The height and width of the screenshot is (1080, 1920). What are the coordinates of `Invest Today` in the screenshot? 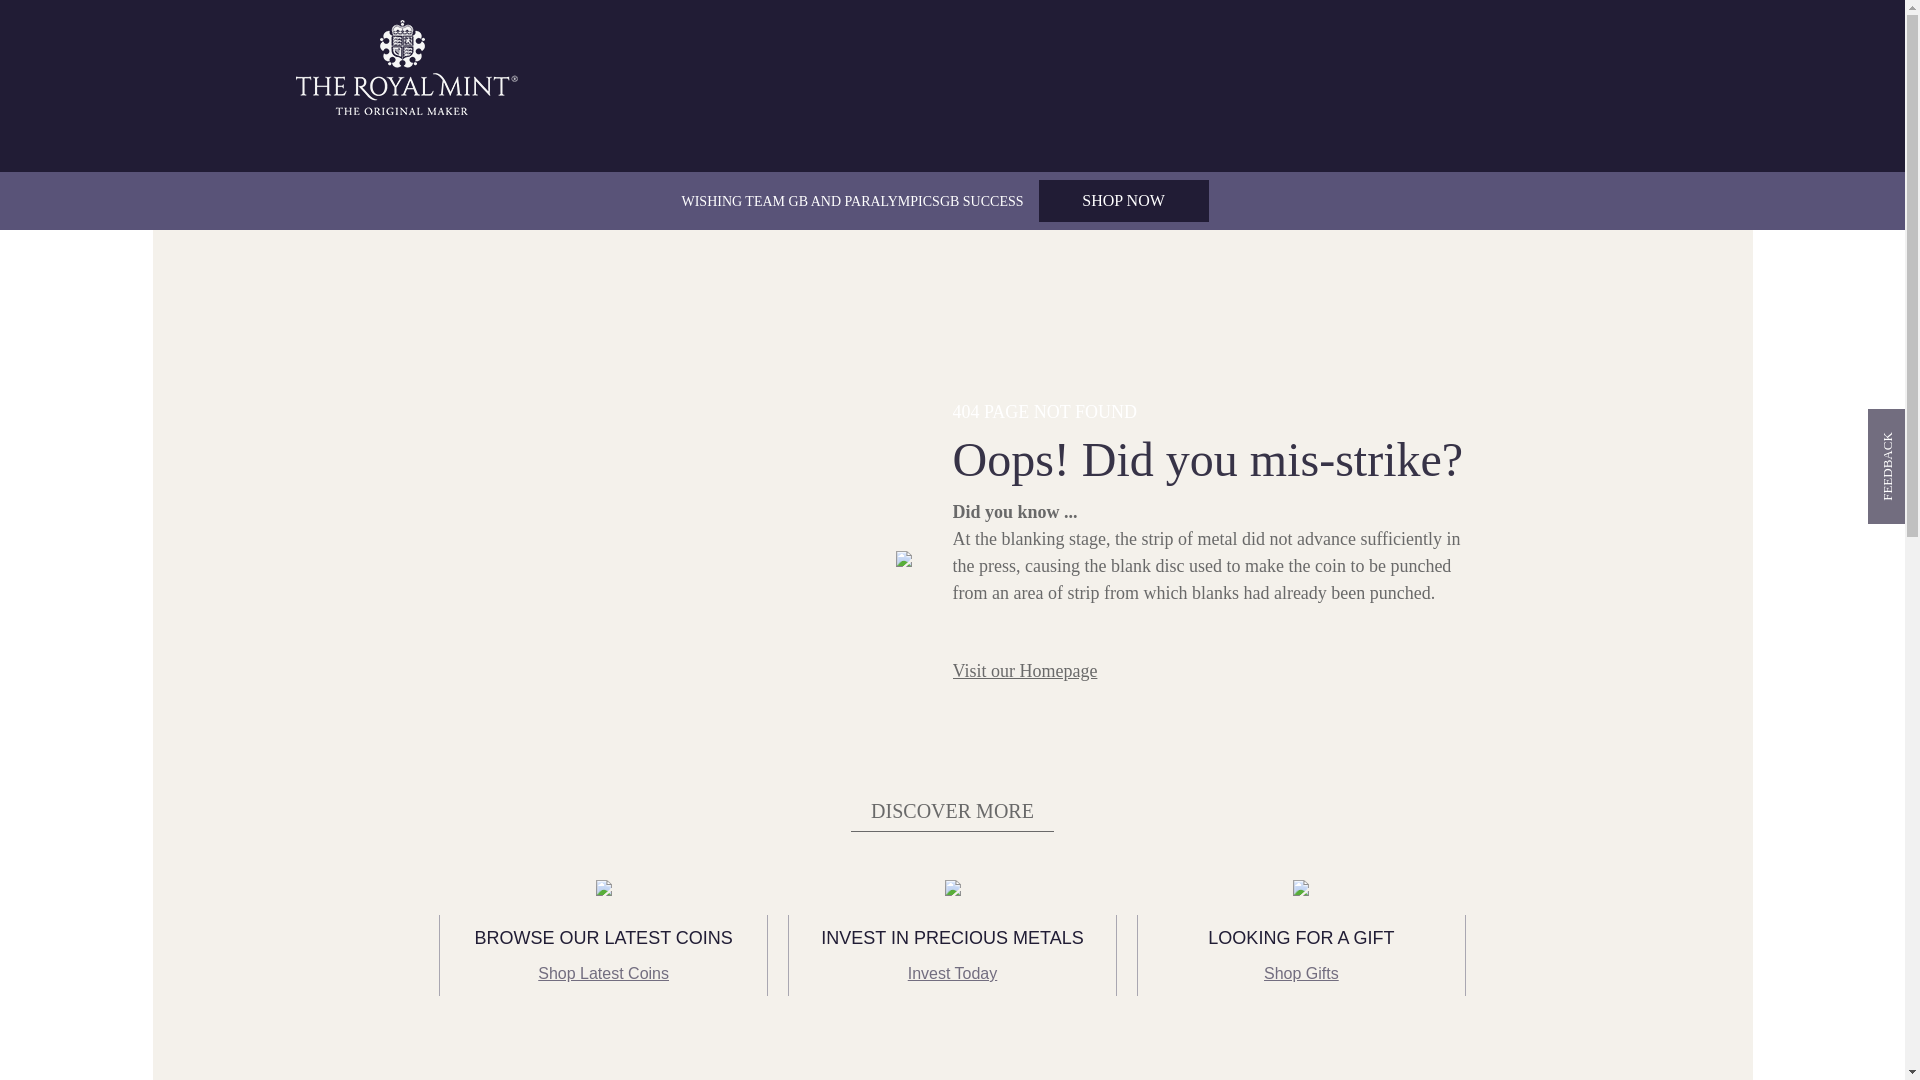 It's located at (953, 974).